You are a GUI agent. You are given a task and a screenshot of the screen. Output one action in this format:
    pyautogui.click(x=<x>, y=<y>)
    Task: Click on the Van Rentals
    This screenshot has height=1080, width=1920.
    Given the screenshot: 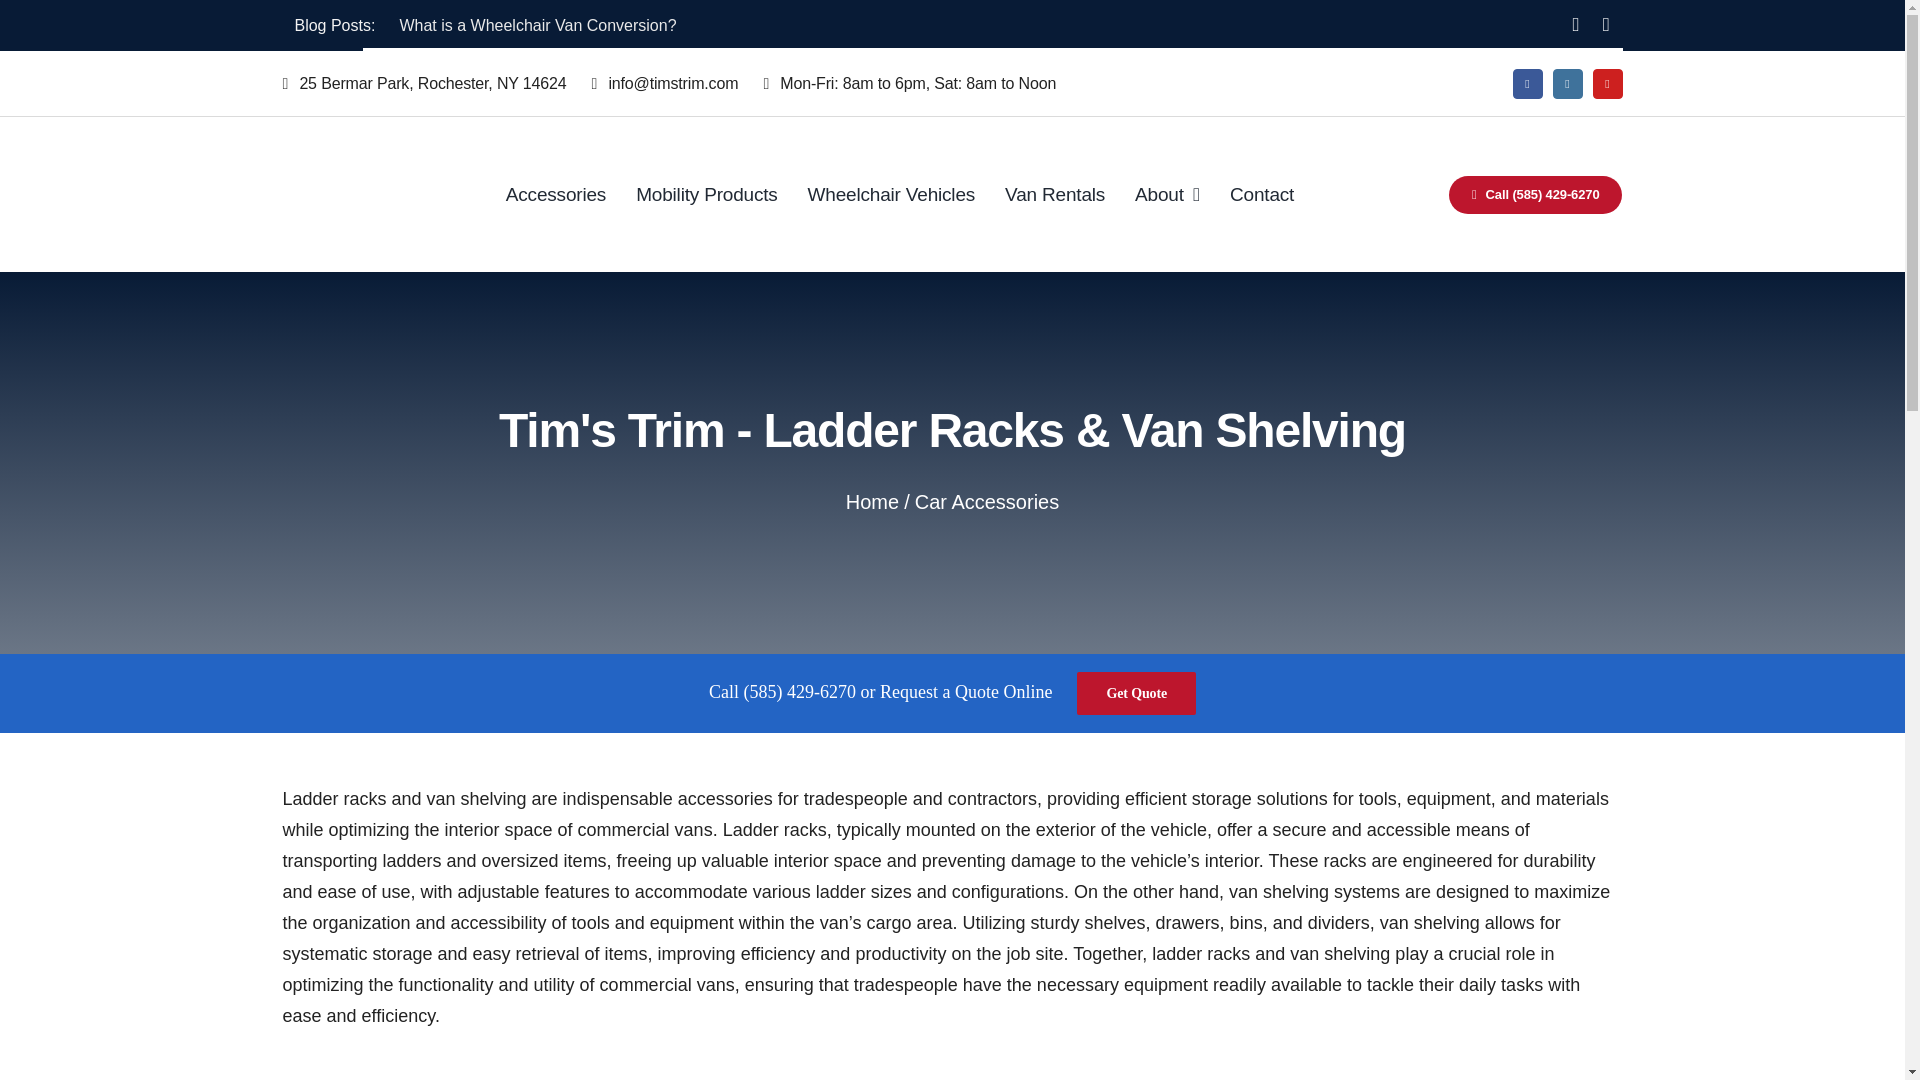 What is the action you would take?
    pyautogui.click(x=1054, y=194)
    